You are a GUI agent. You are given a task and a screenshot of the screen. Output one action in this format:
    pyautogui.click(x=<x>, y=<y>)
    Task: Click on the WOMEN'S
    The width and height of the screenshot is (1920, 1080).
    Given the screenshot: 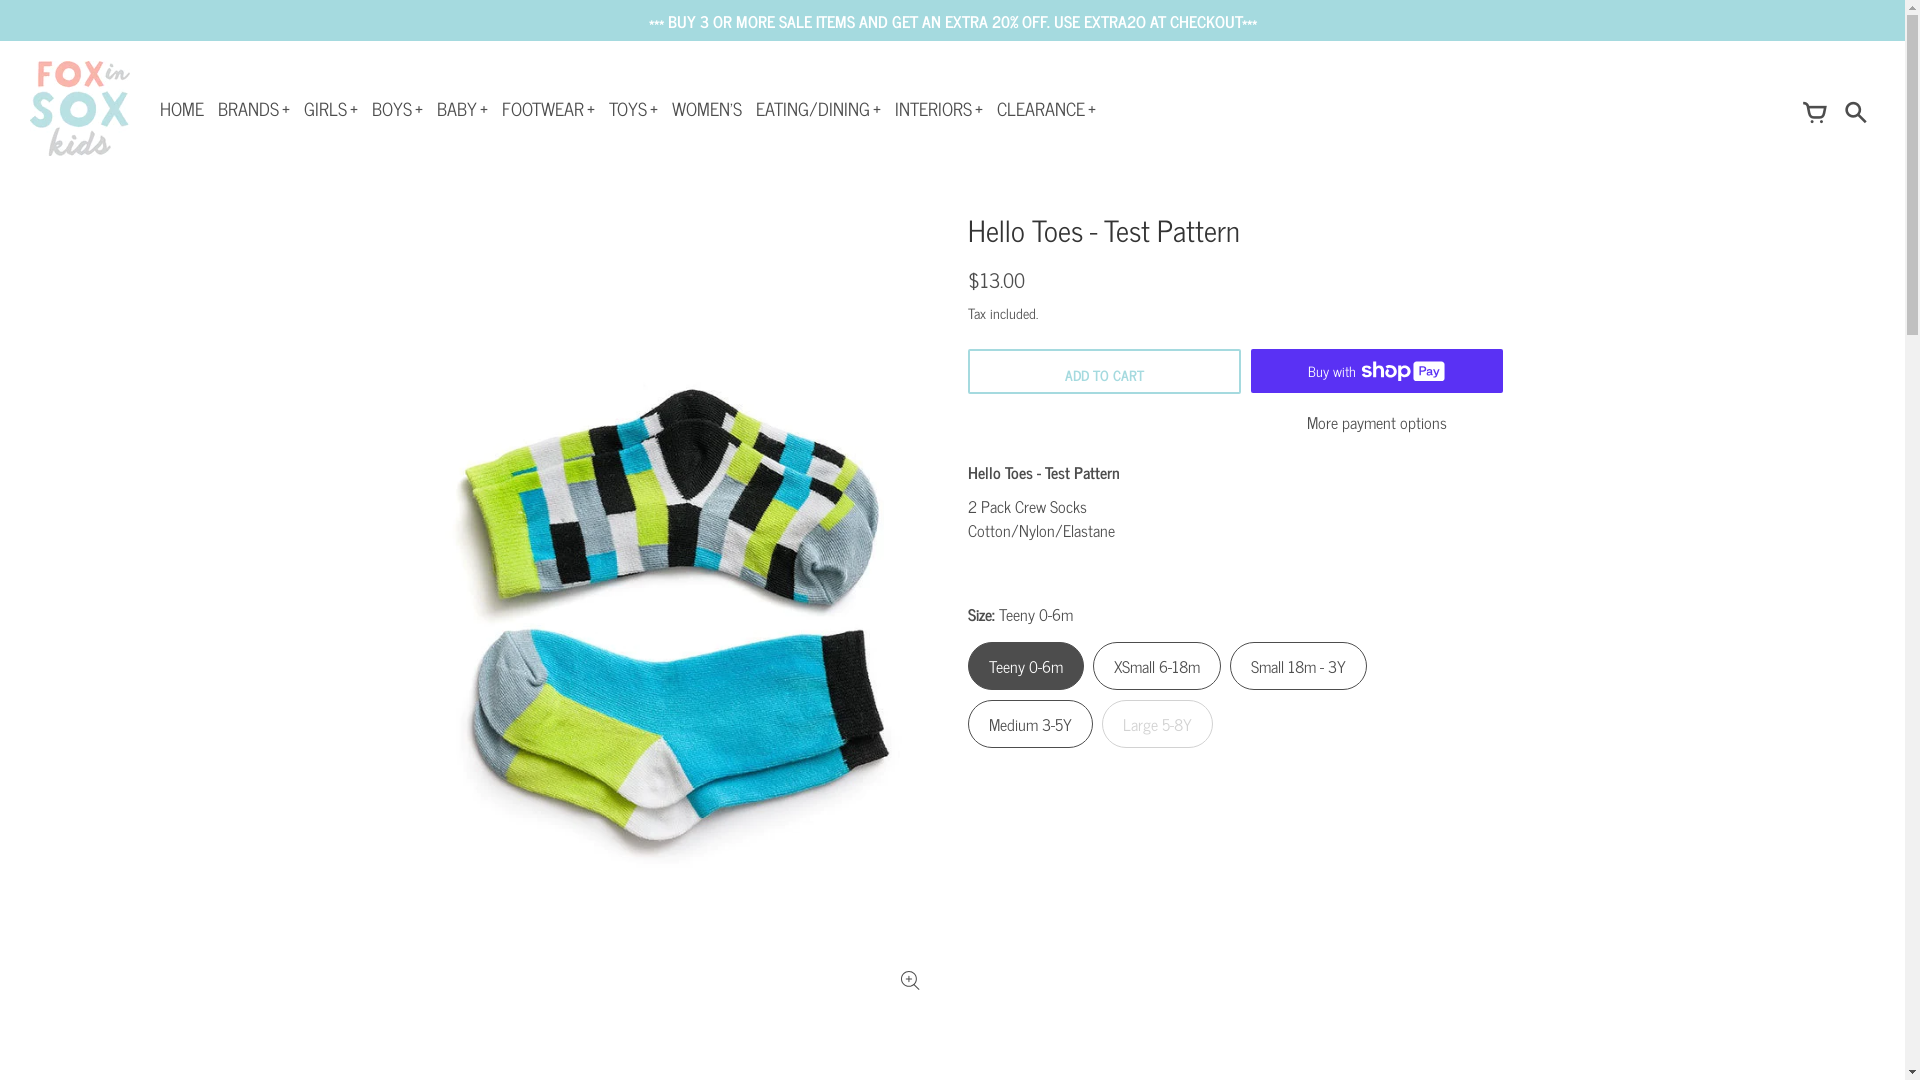 What is the action you would take?
    pyautogui.click(x=707, y=108)
    